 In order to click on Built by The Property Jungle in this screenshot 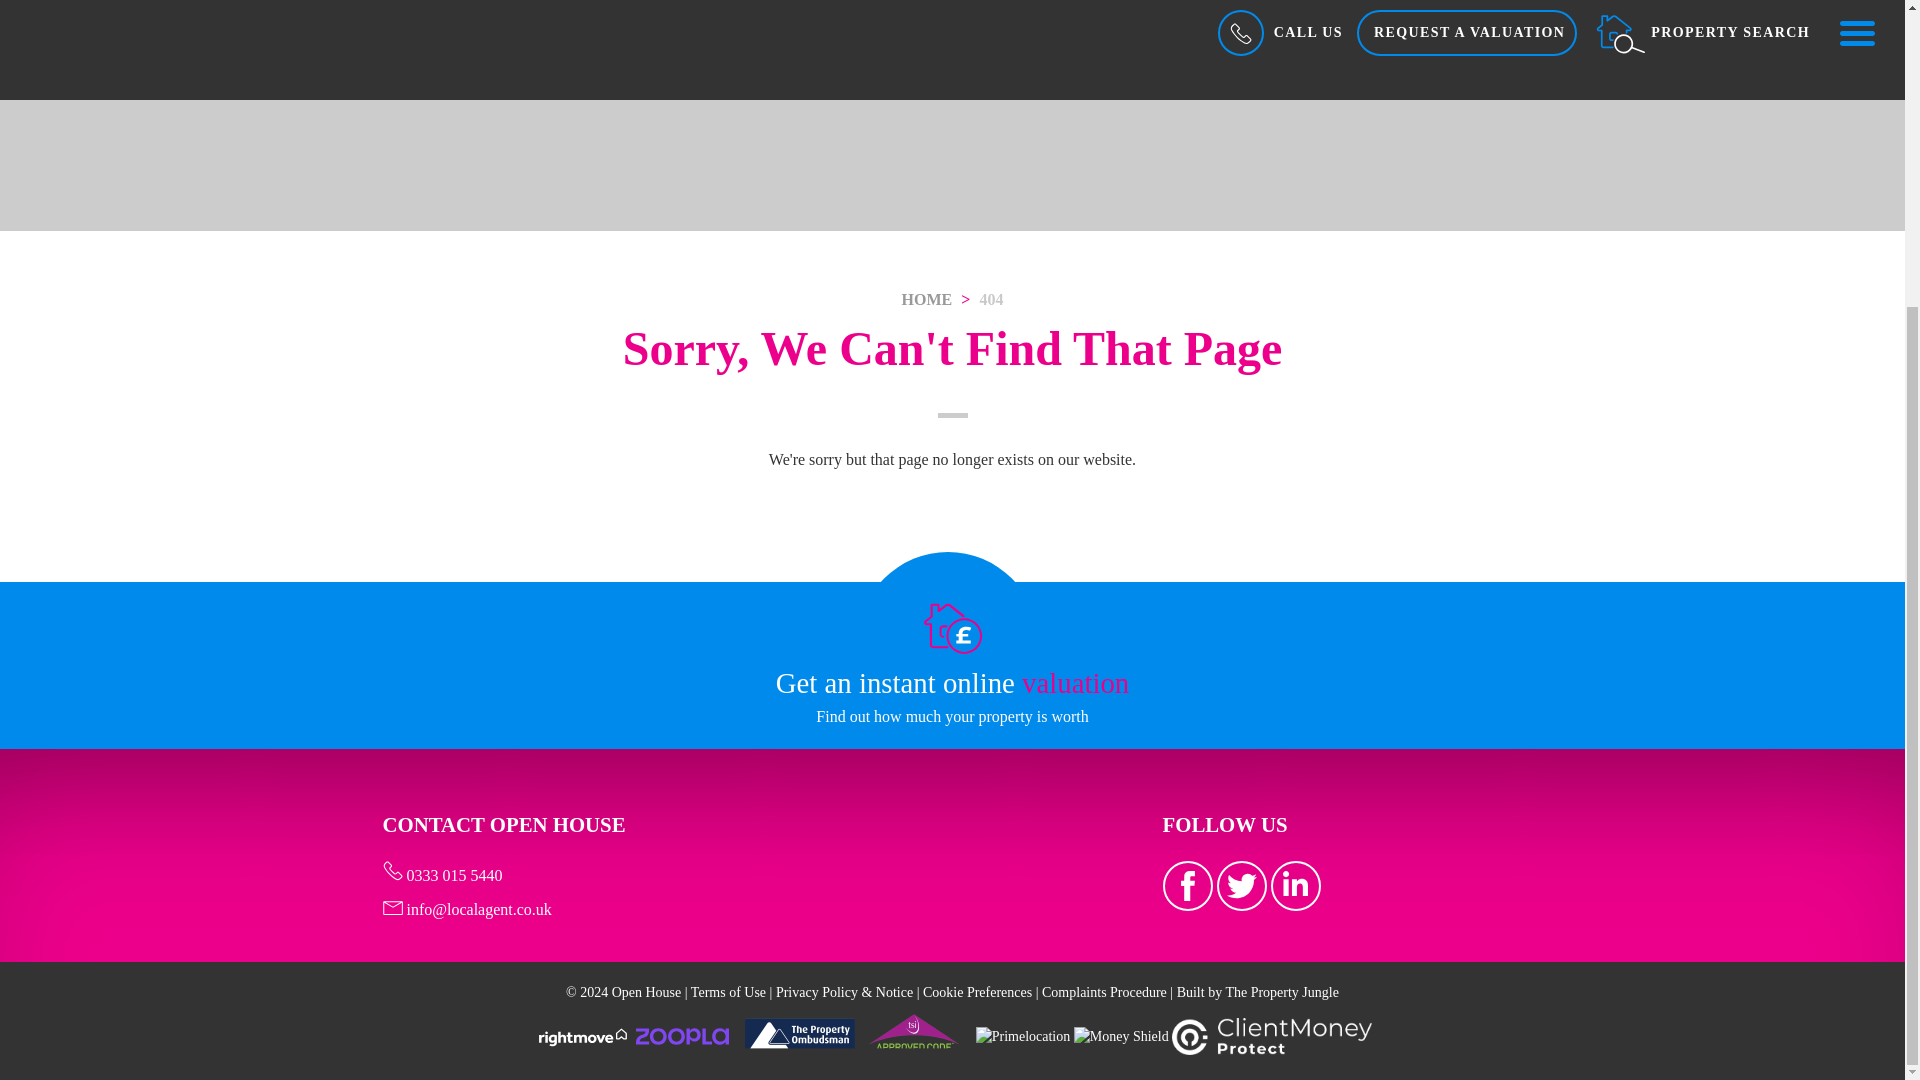, I will do `click(1257, 992)`.